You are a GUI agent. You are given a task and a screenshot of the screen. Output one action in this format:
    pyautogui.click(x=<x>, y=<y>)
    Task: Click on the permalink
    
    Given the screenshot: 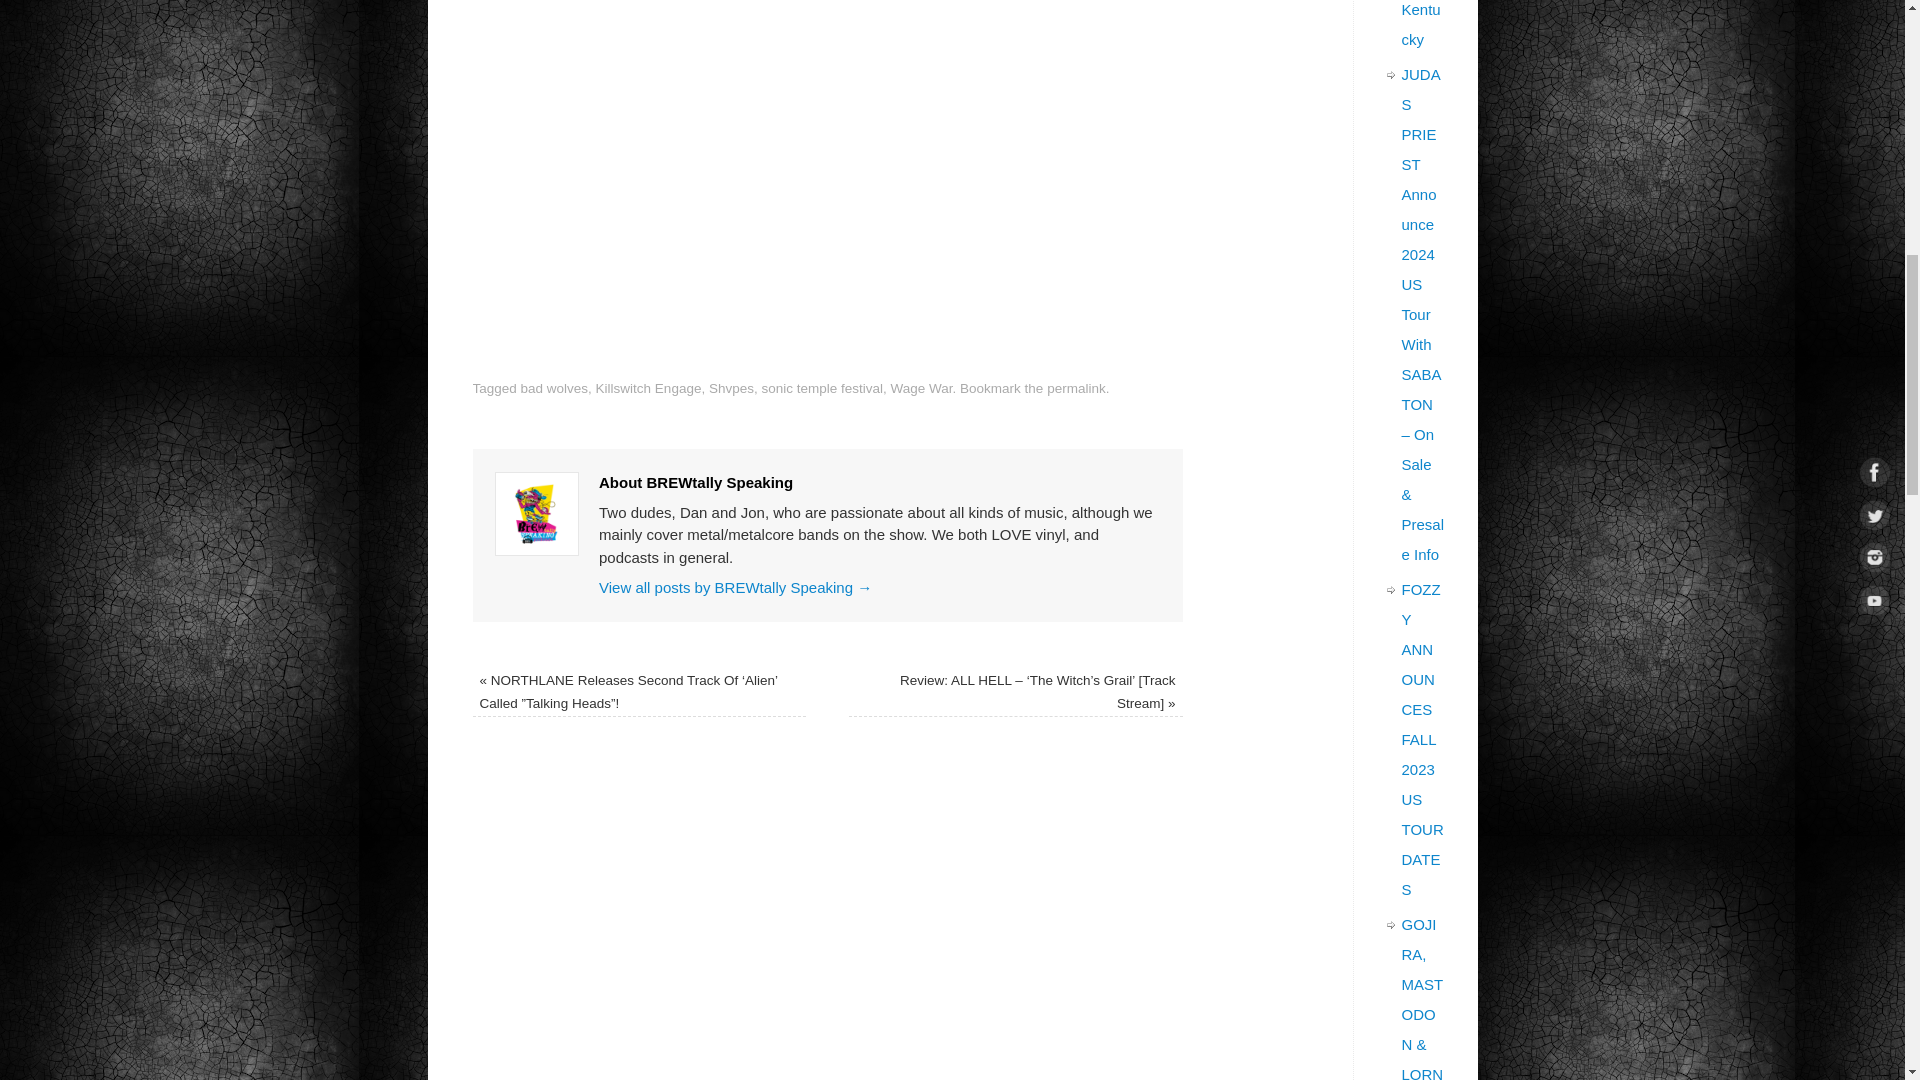 What is the action you would take?
    pyautogui.click(x=1076, y=388)
    